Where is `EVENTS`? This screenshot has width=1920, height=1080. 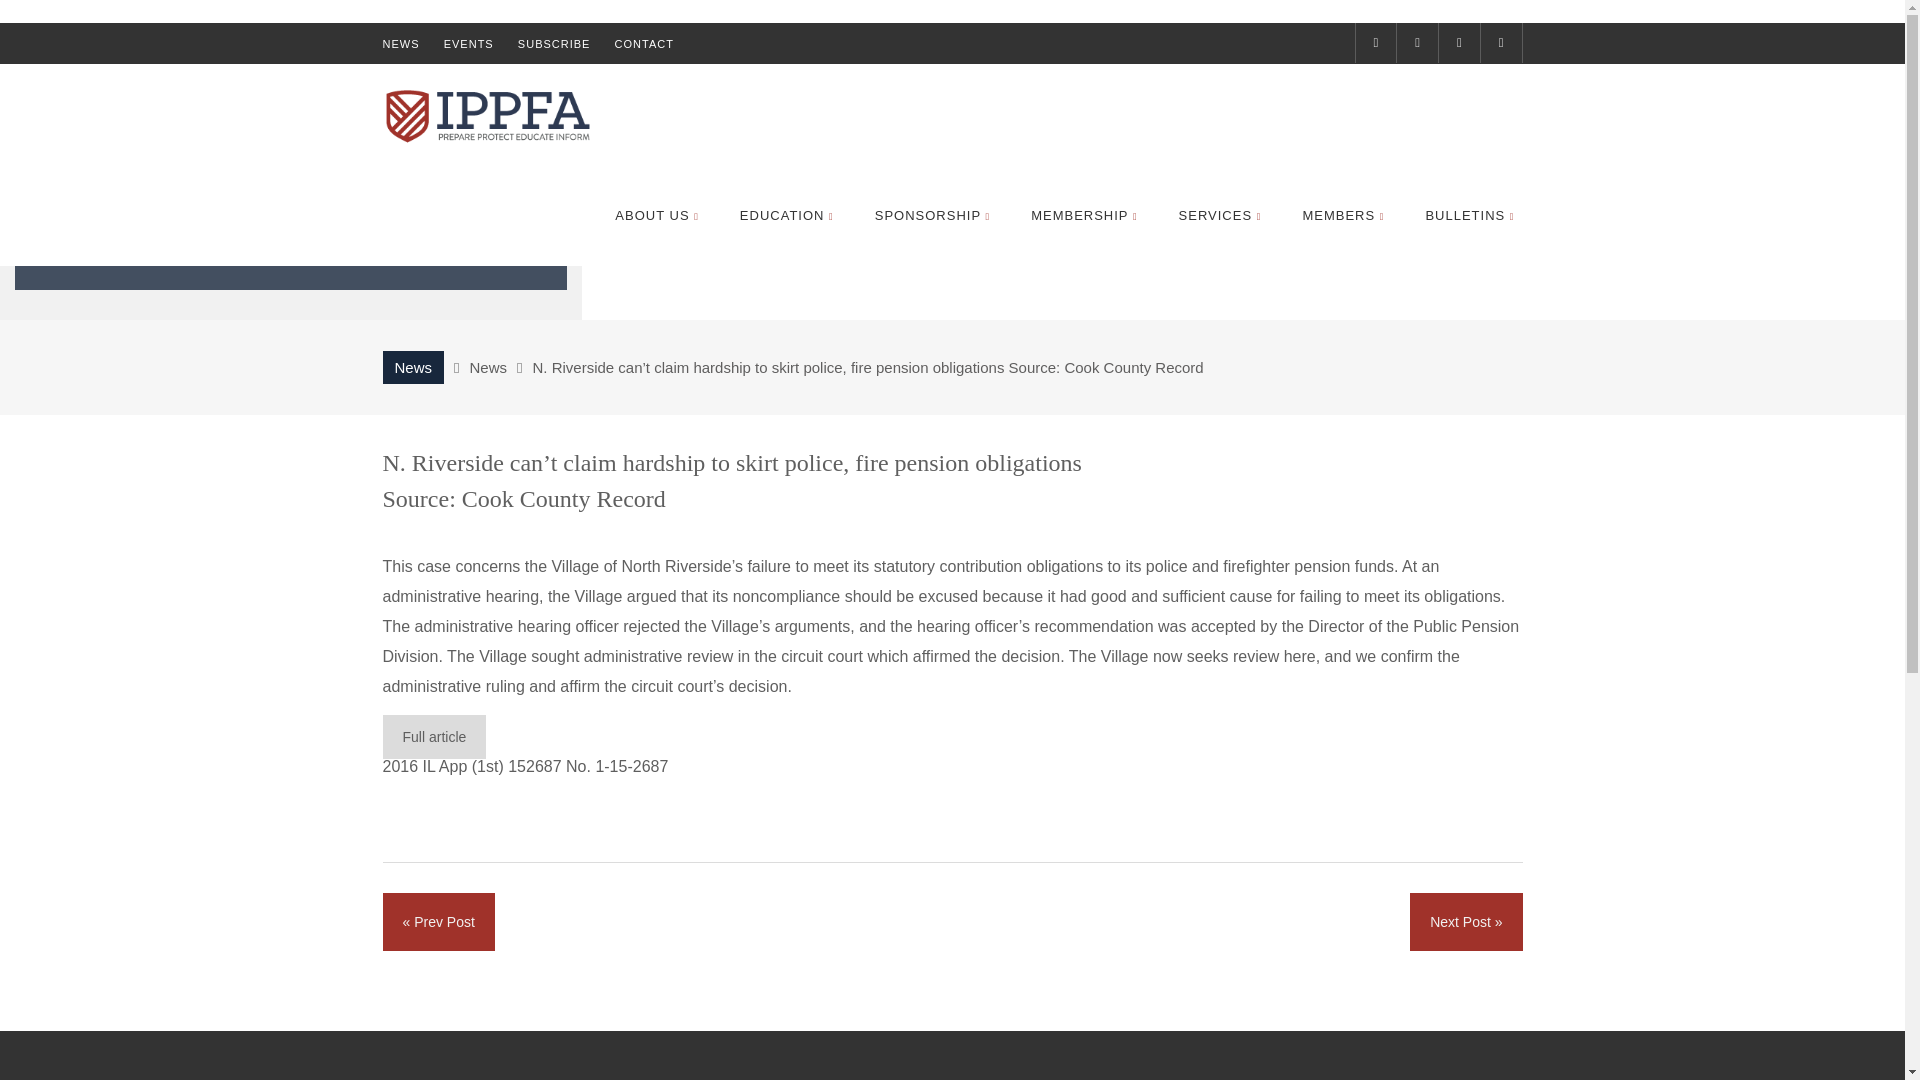
EVENTS is located at coordinates (468, 43).